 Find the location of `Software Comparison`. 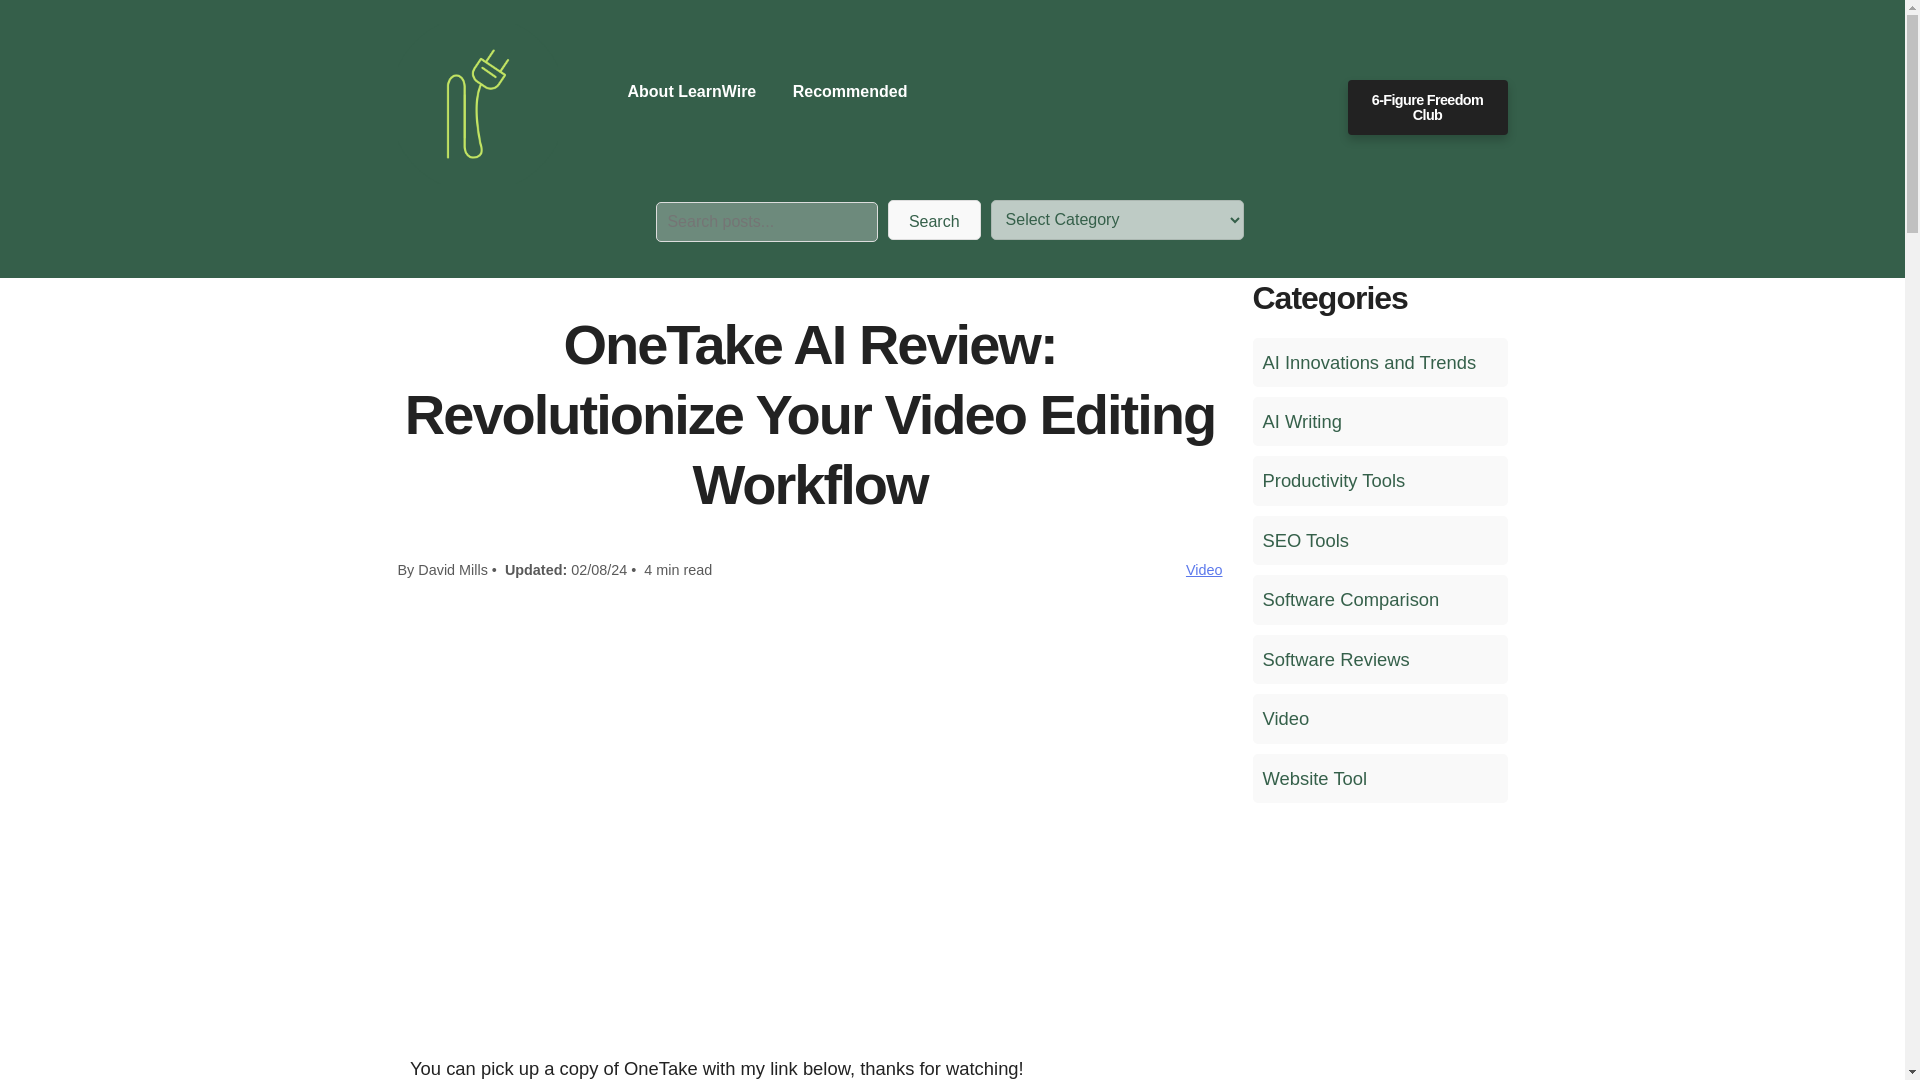

Software Comparison is located at coordinates (1379, 599).